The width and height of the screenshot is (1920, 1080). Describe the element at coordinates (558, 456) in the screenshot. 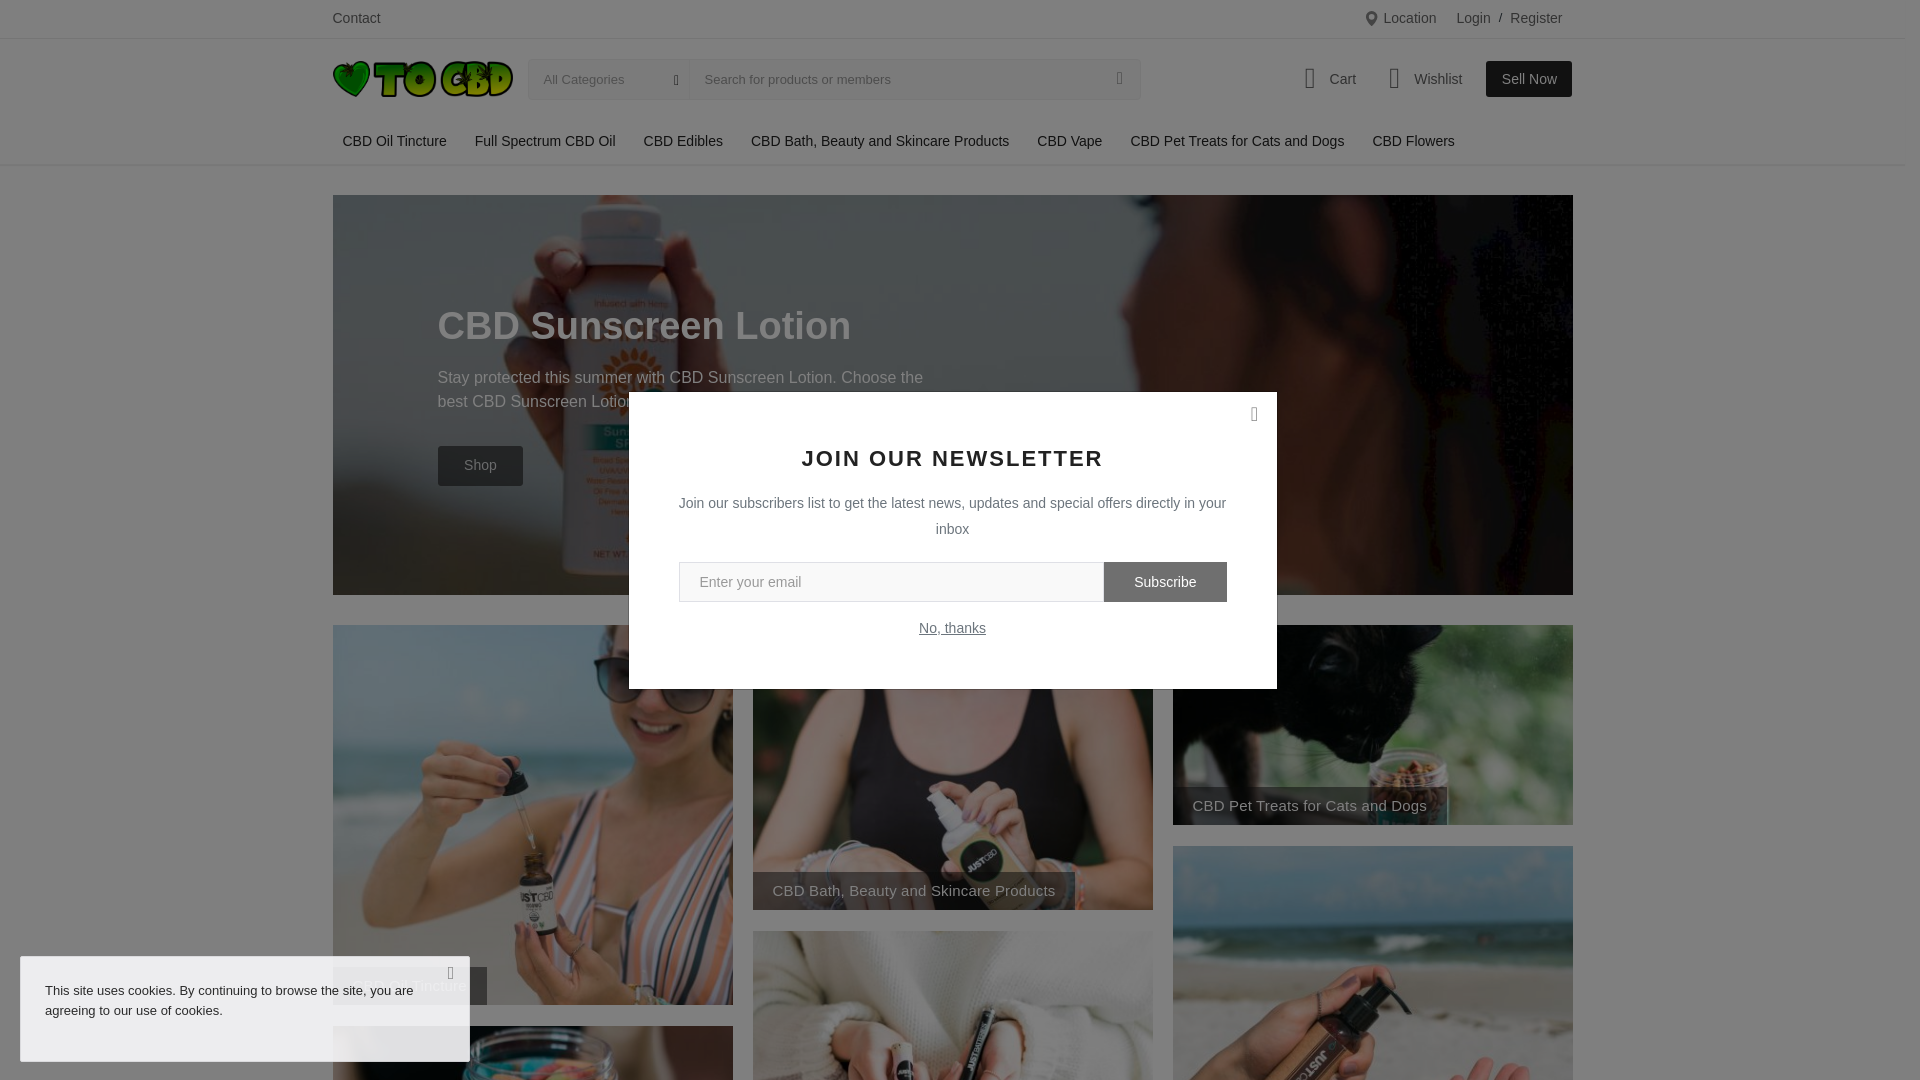

I see `discover more here` at that location.